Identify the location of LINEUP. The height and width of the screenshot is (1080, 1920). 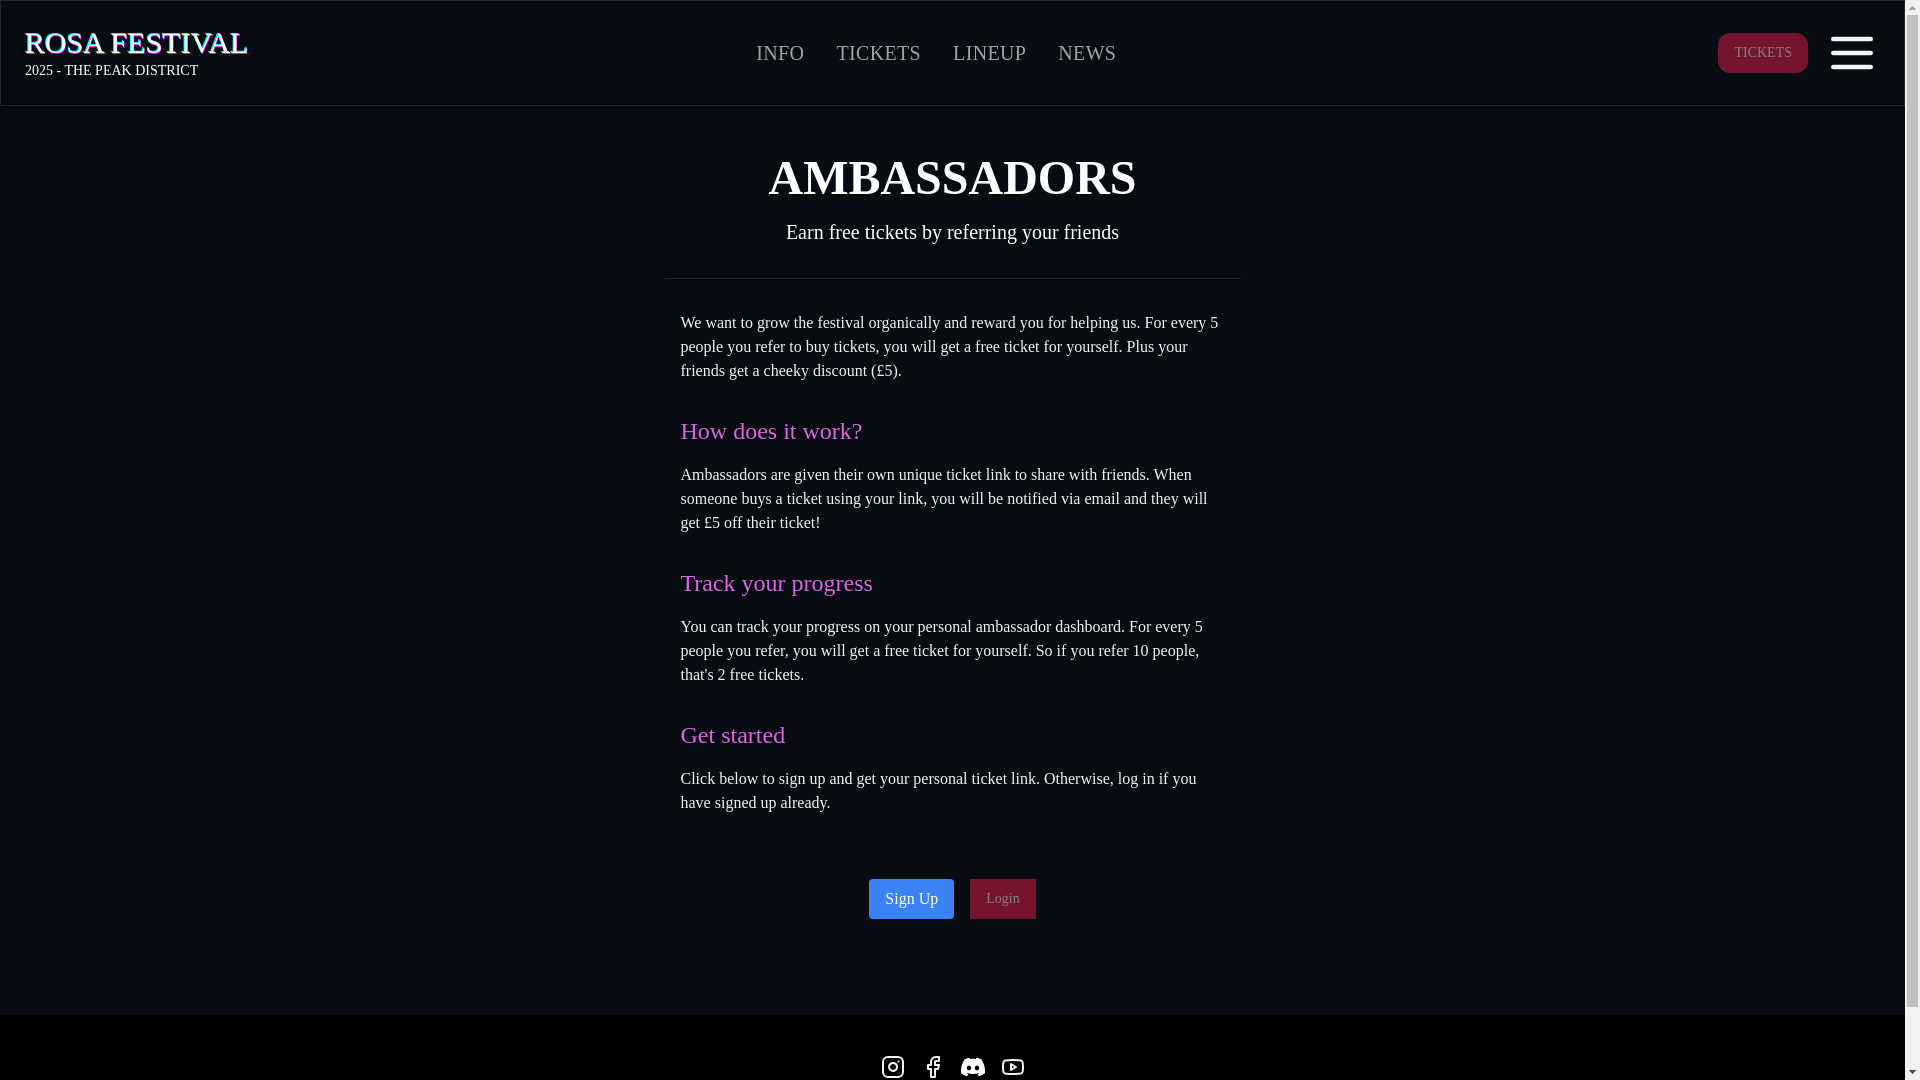
(988, 52).